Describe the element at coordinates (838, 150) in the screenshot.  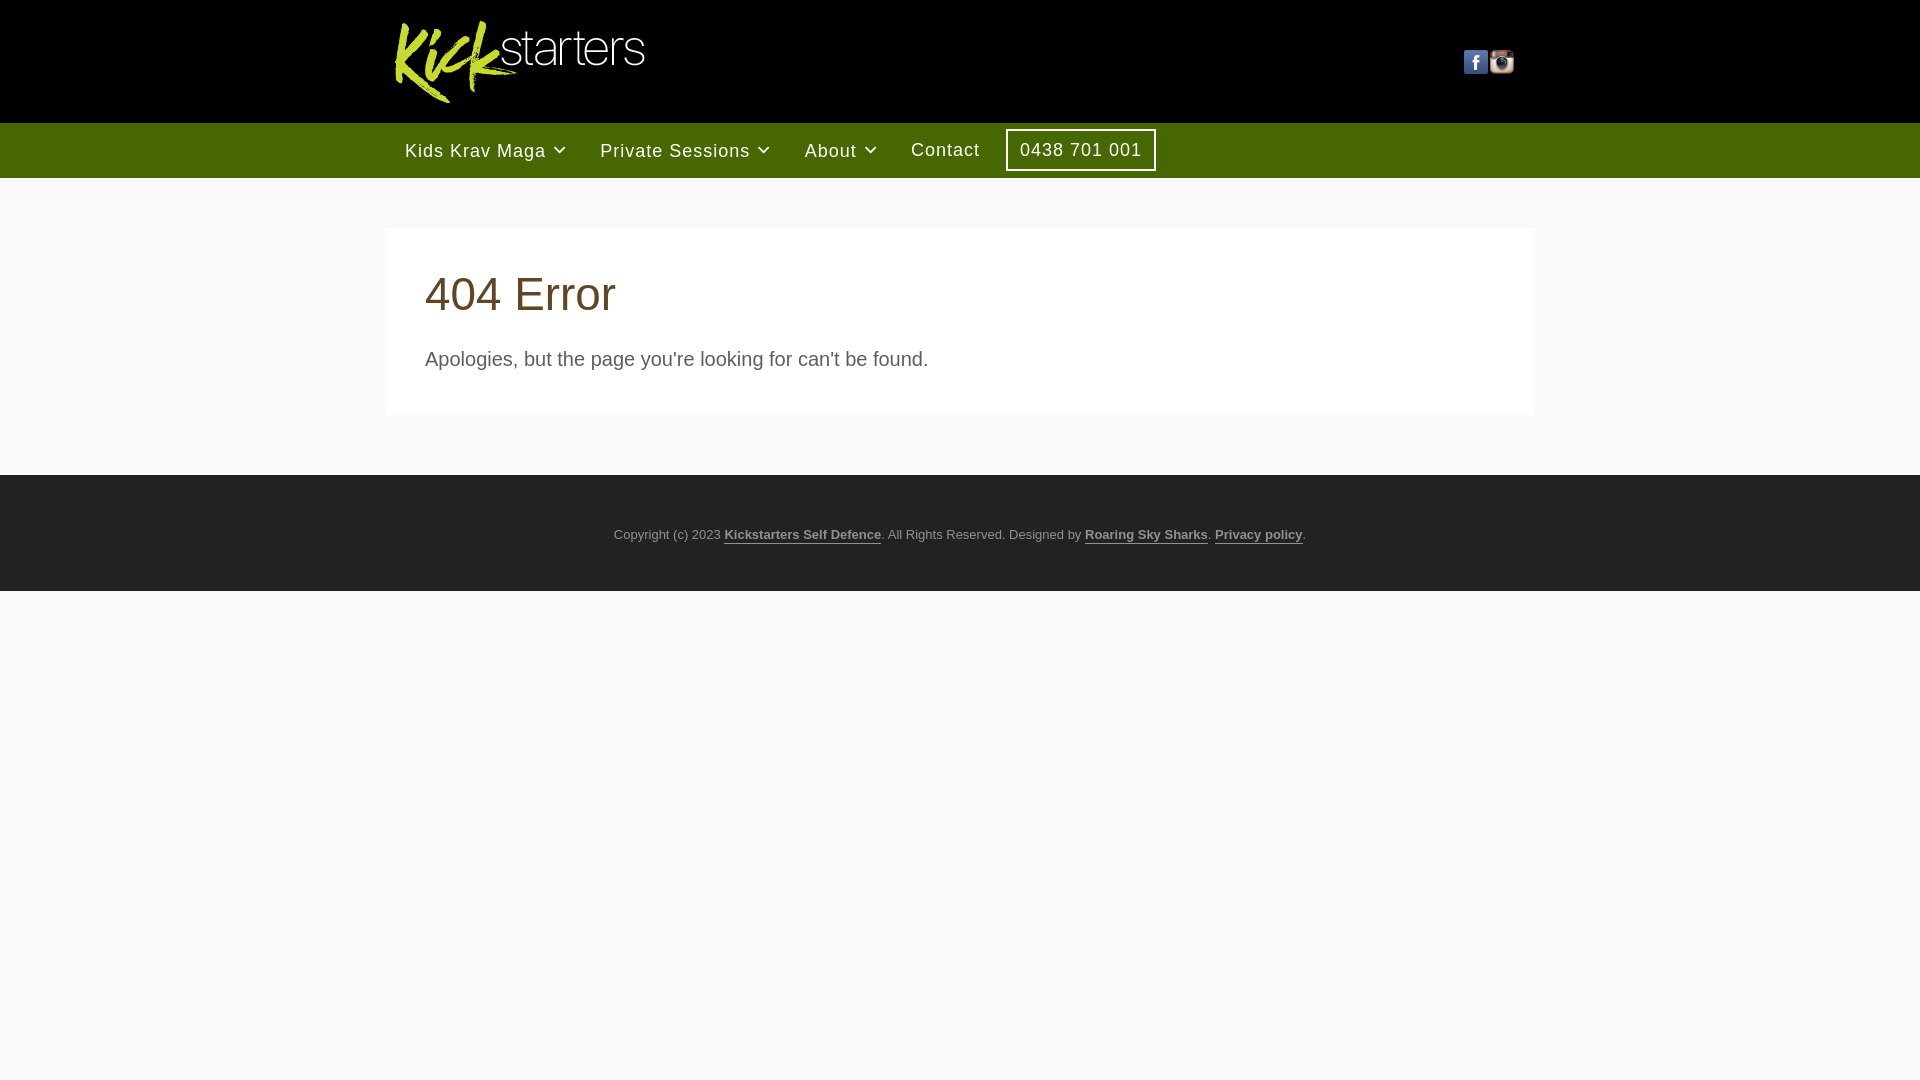
I see `About` at that location.